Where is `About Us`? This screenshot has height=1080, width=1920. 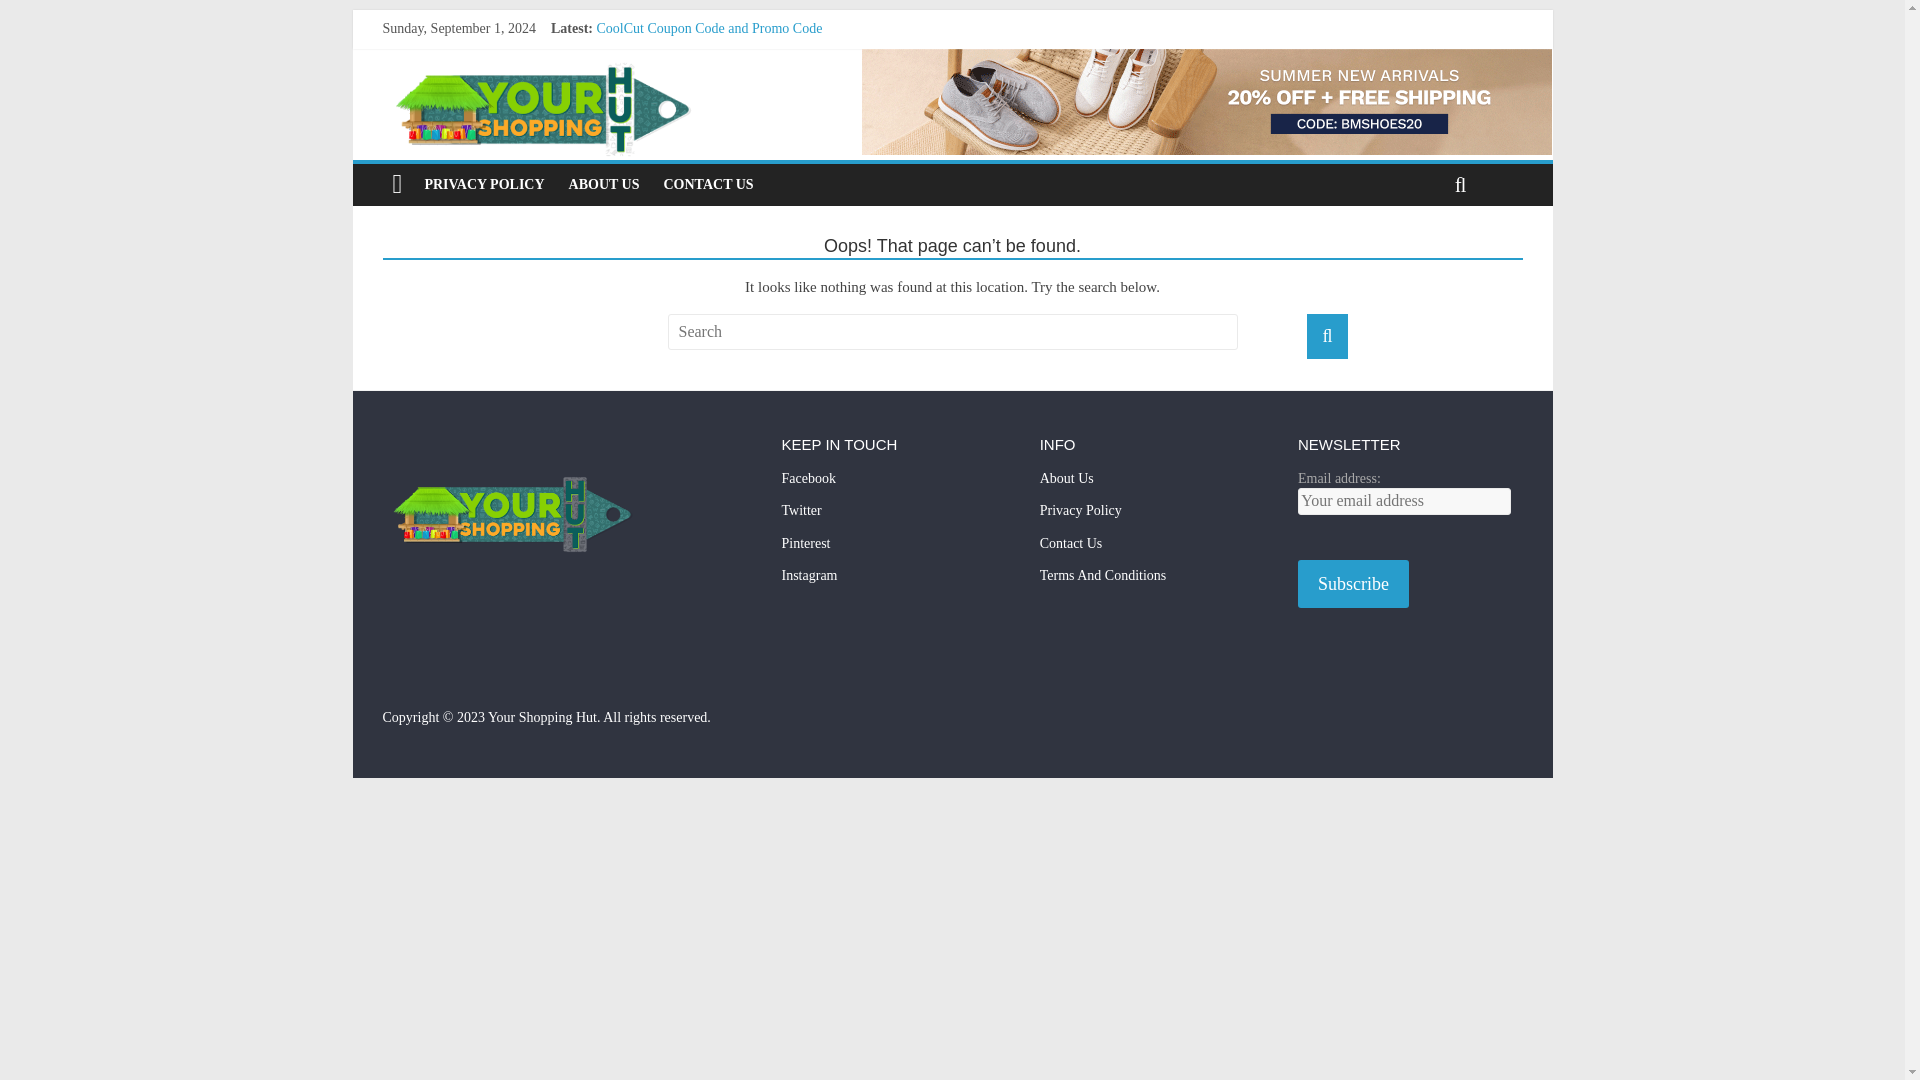
About Us is located at coordinates (1152, 485).